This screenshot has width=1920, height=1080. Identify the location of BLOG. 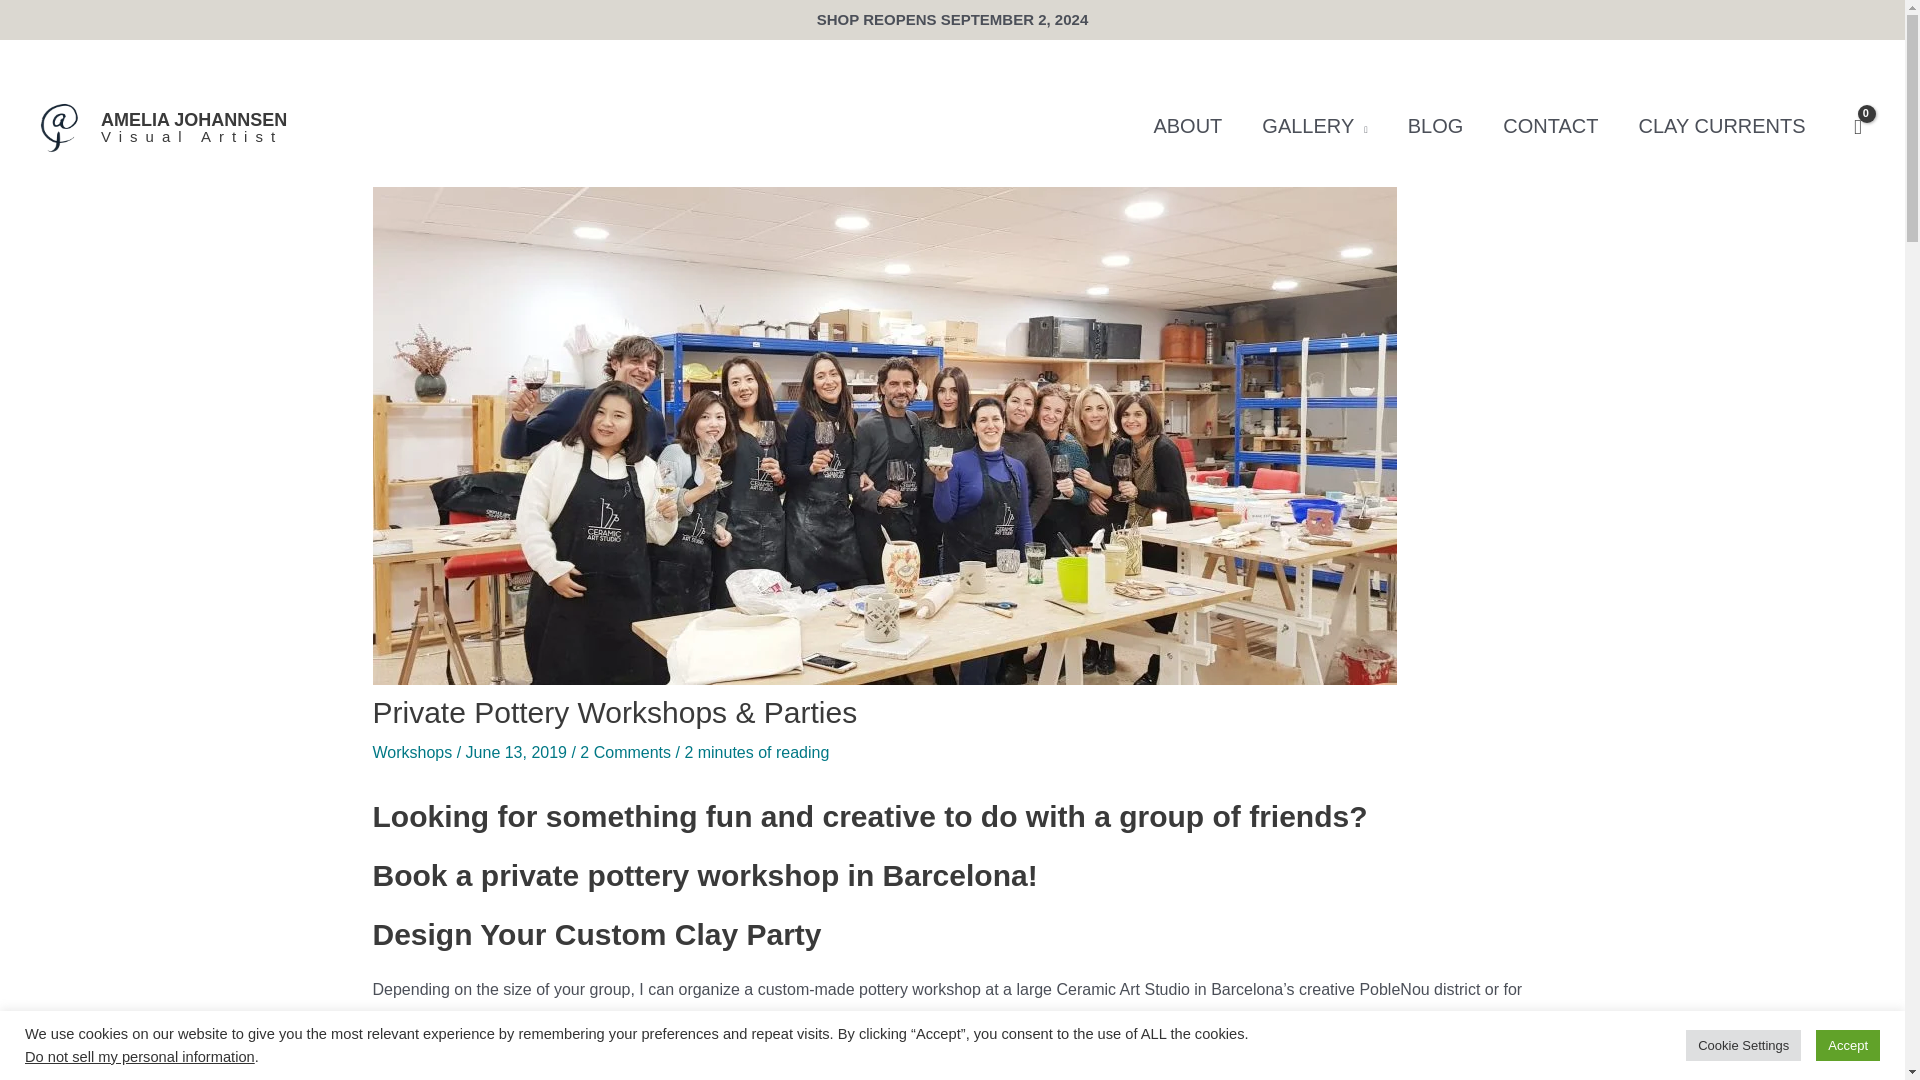
(1436, 126).